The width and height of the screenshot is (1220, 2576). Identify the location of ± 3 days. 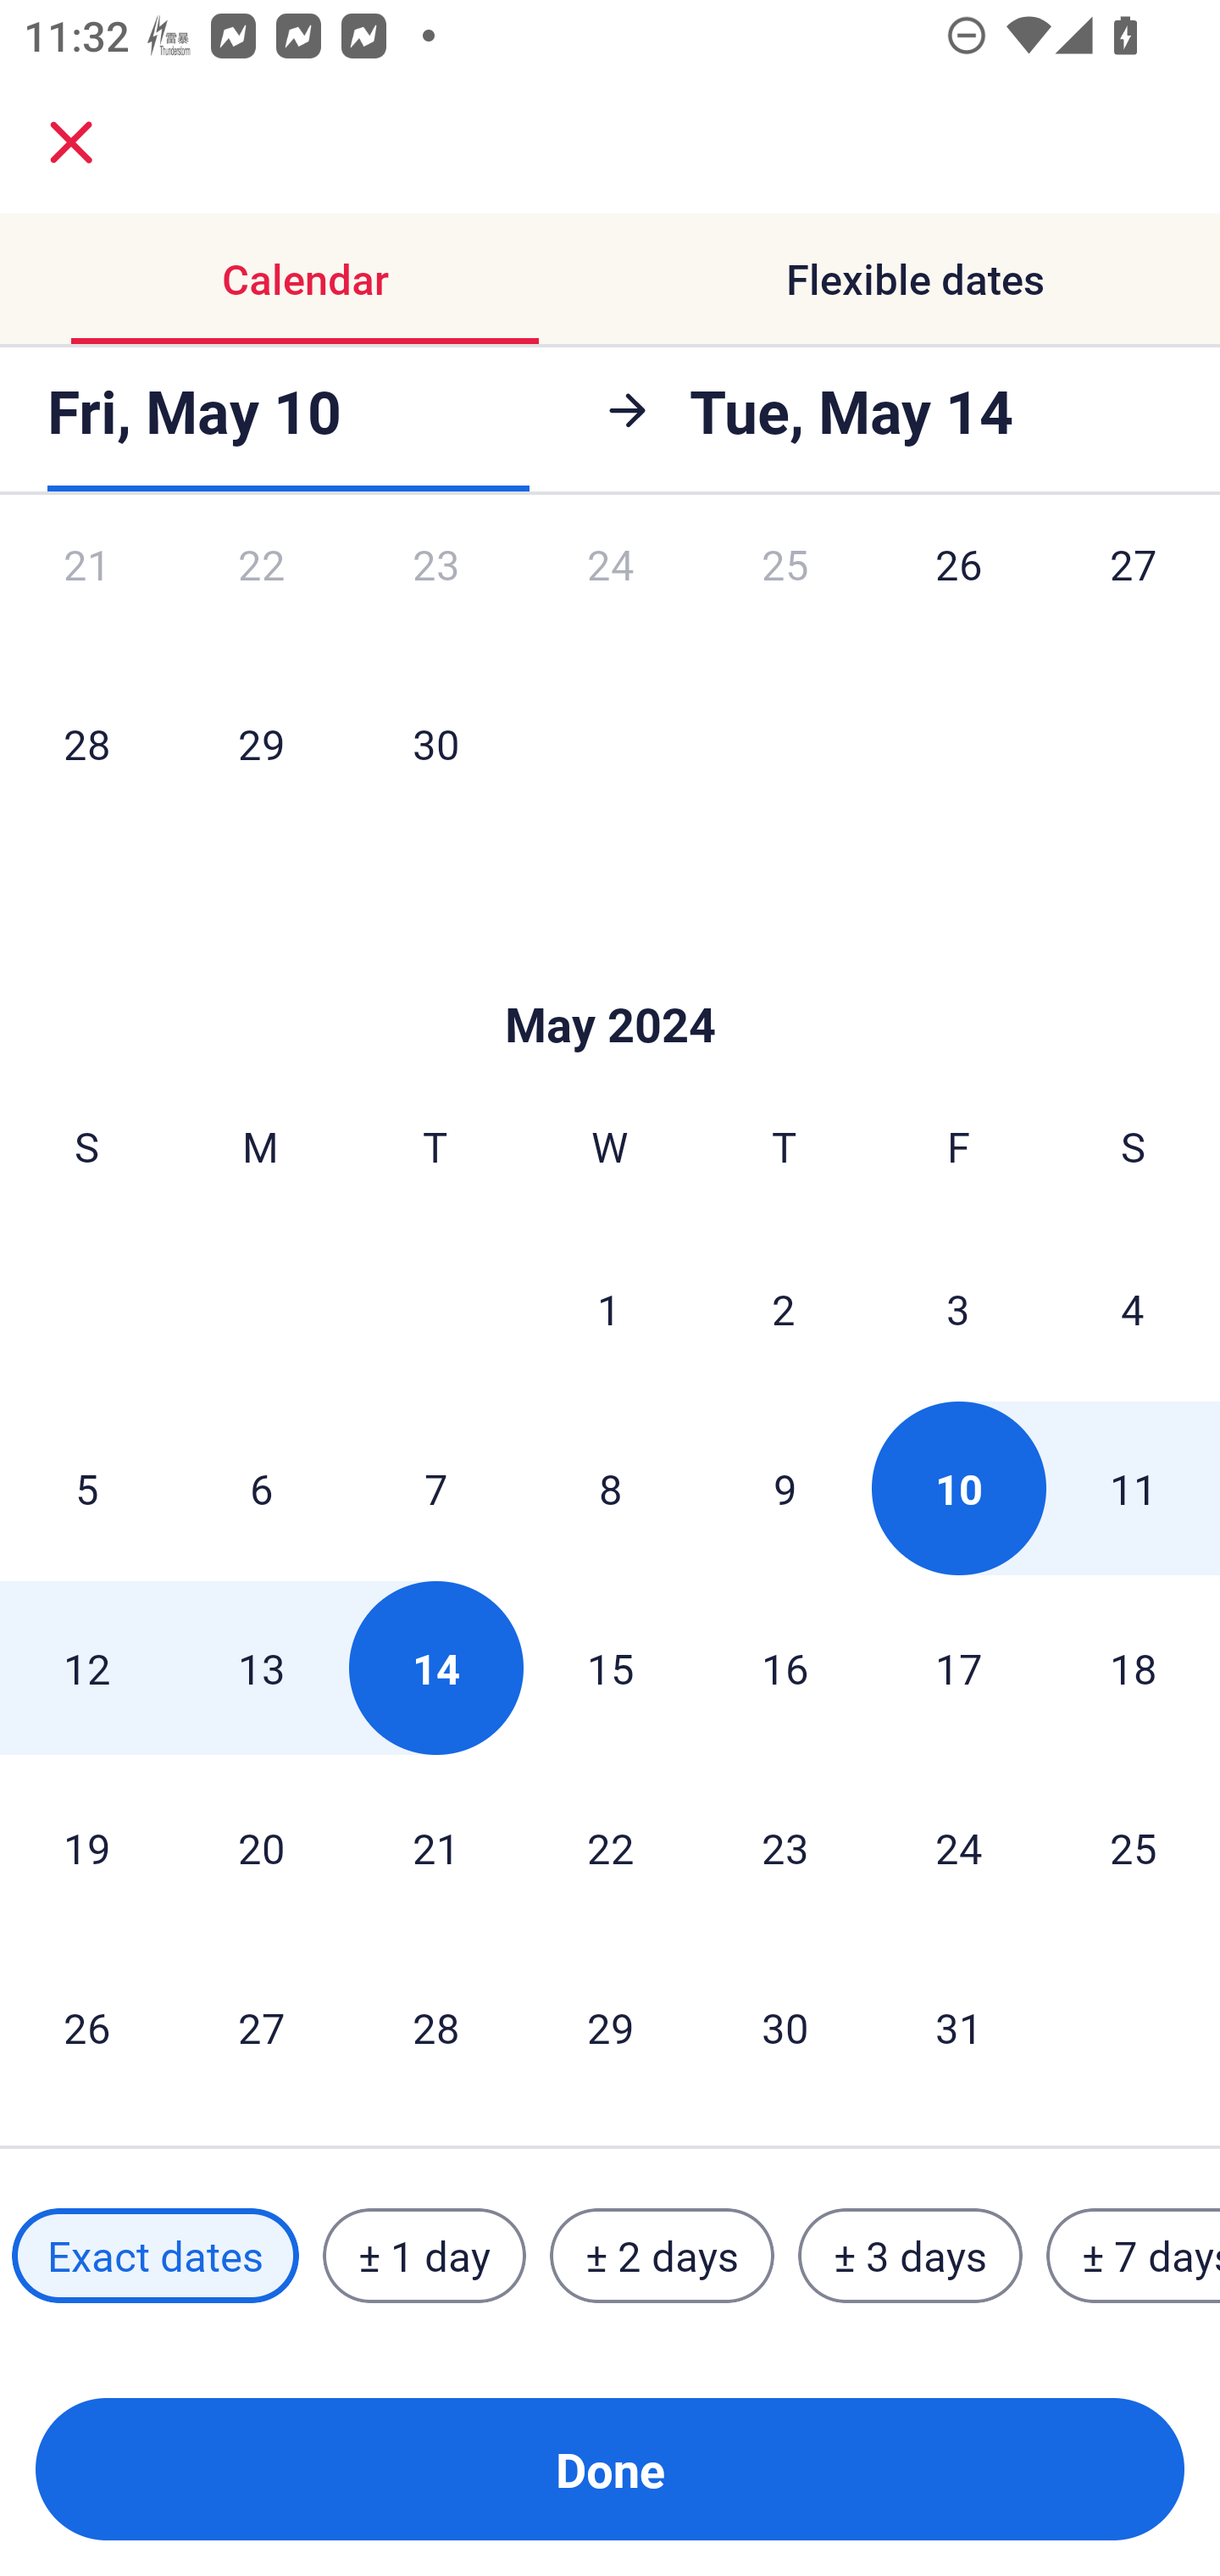
(910, 2255).